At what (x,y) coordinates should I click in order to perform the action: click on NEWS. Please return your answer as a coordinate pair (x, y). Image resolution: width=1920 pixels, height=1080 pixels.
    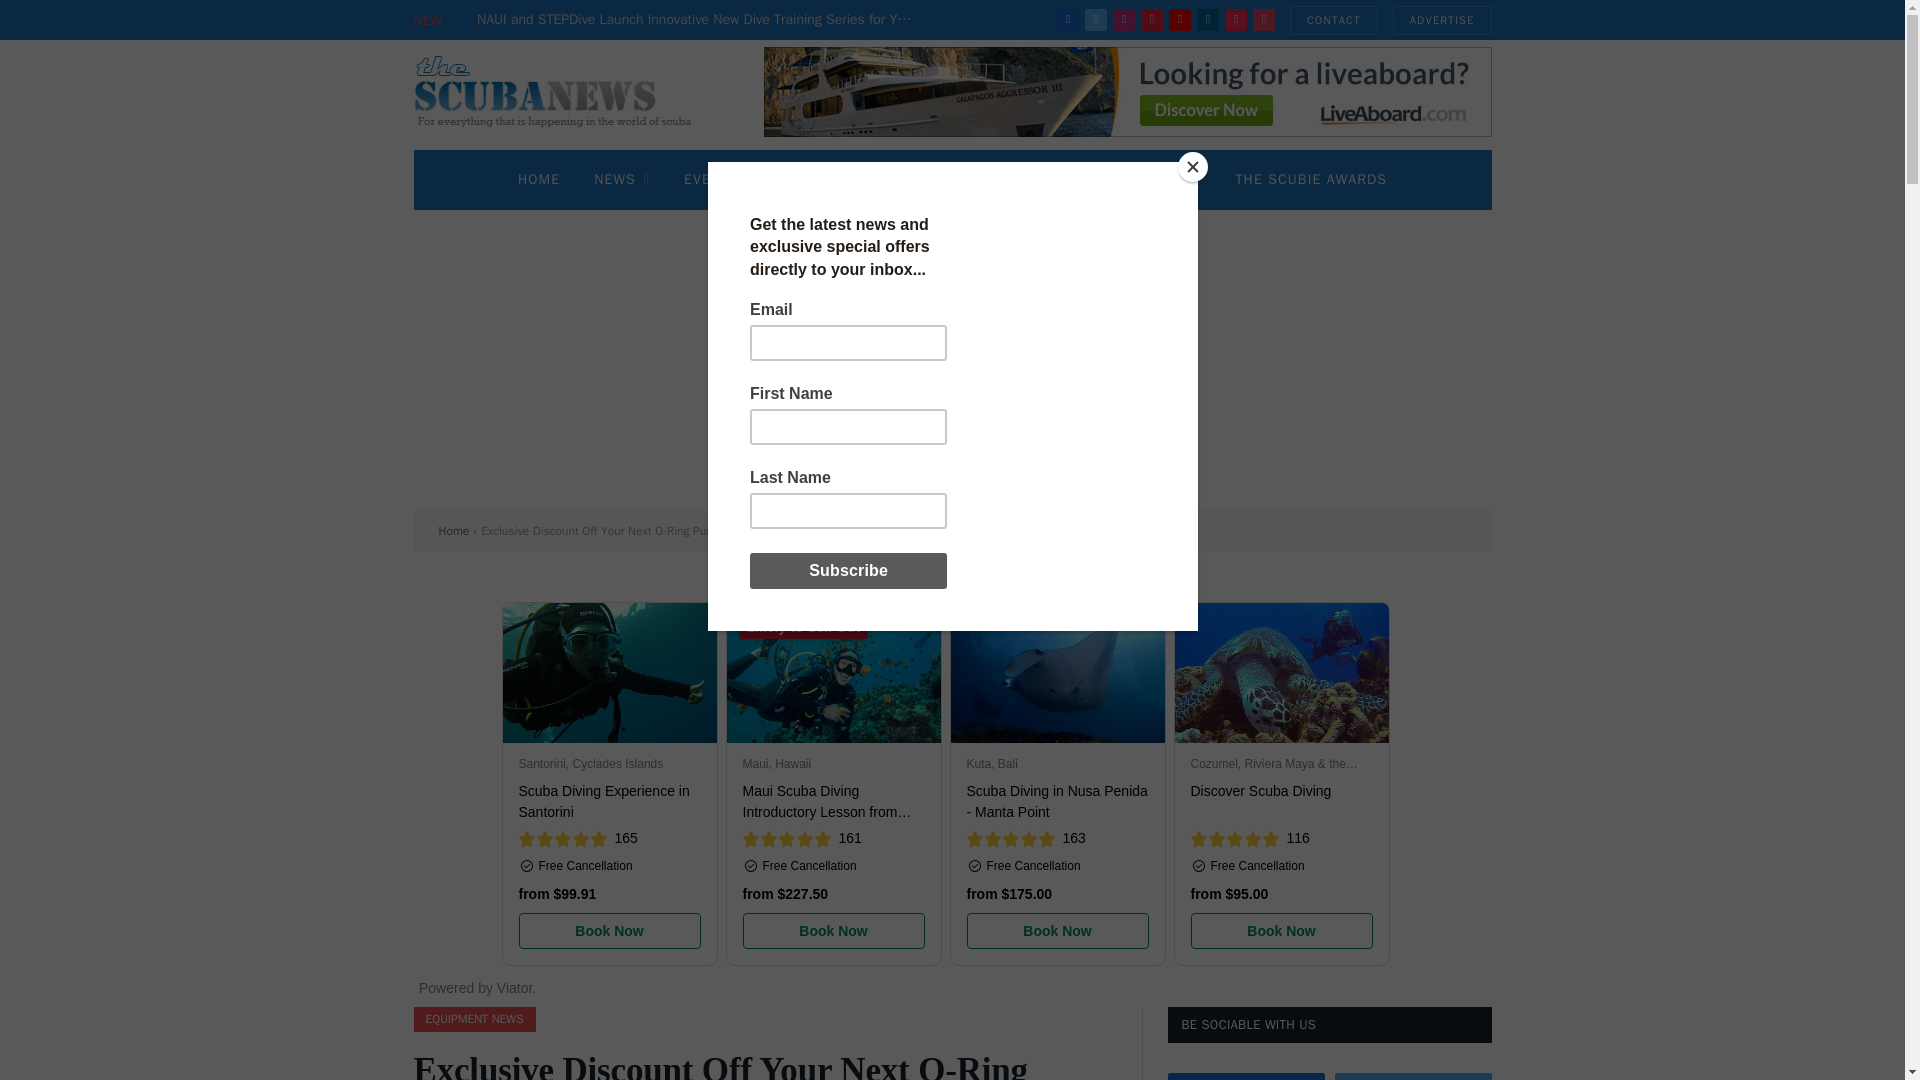
    Looking at the image, I should click on (622, 180).